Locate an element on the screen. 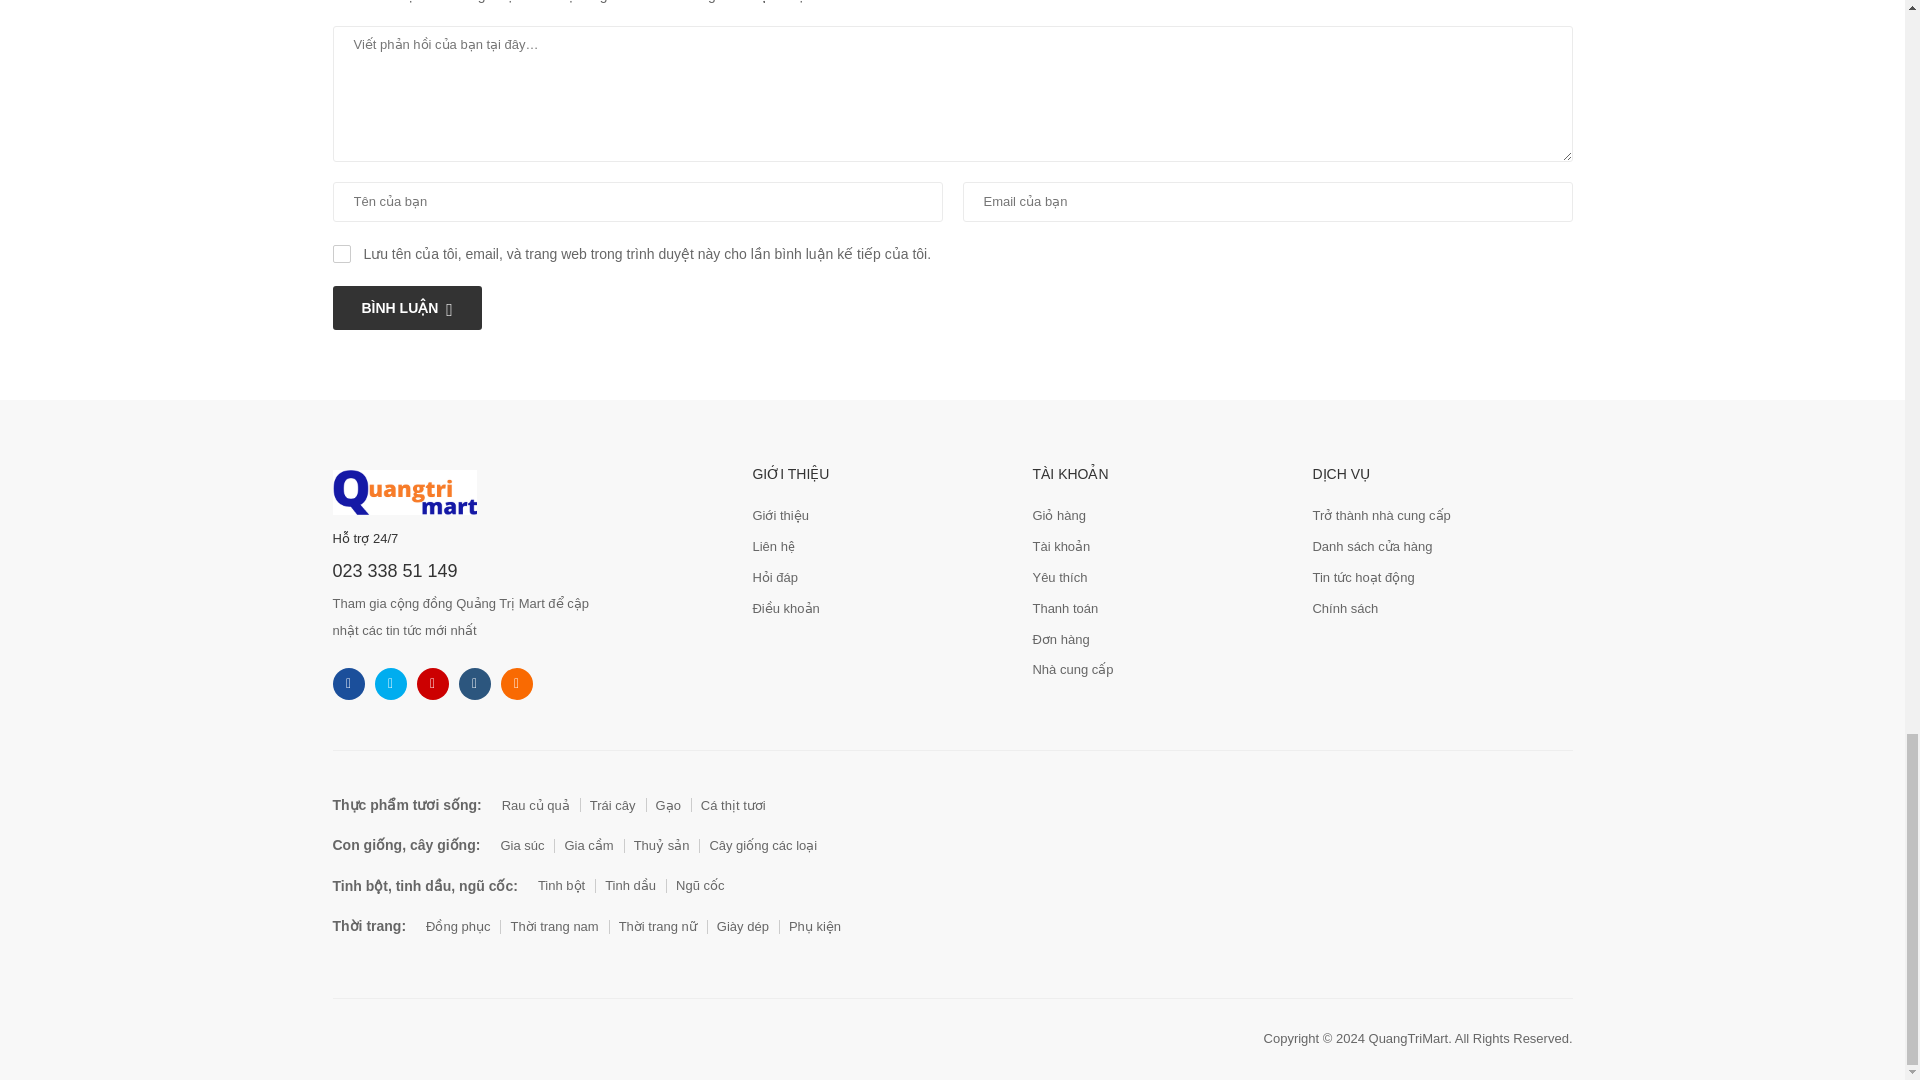  youtube is located at coordinates (474, 684).